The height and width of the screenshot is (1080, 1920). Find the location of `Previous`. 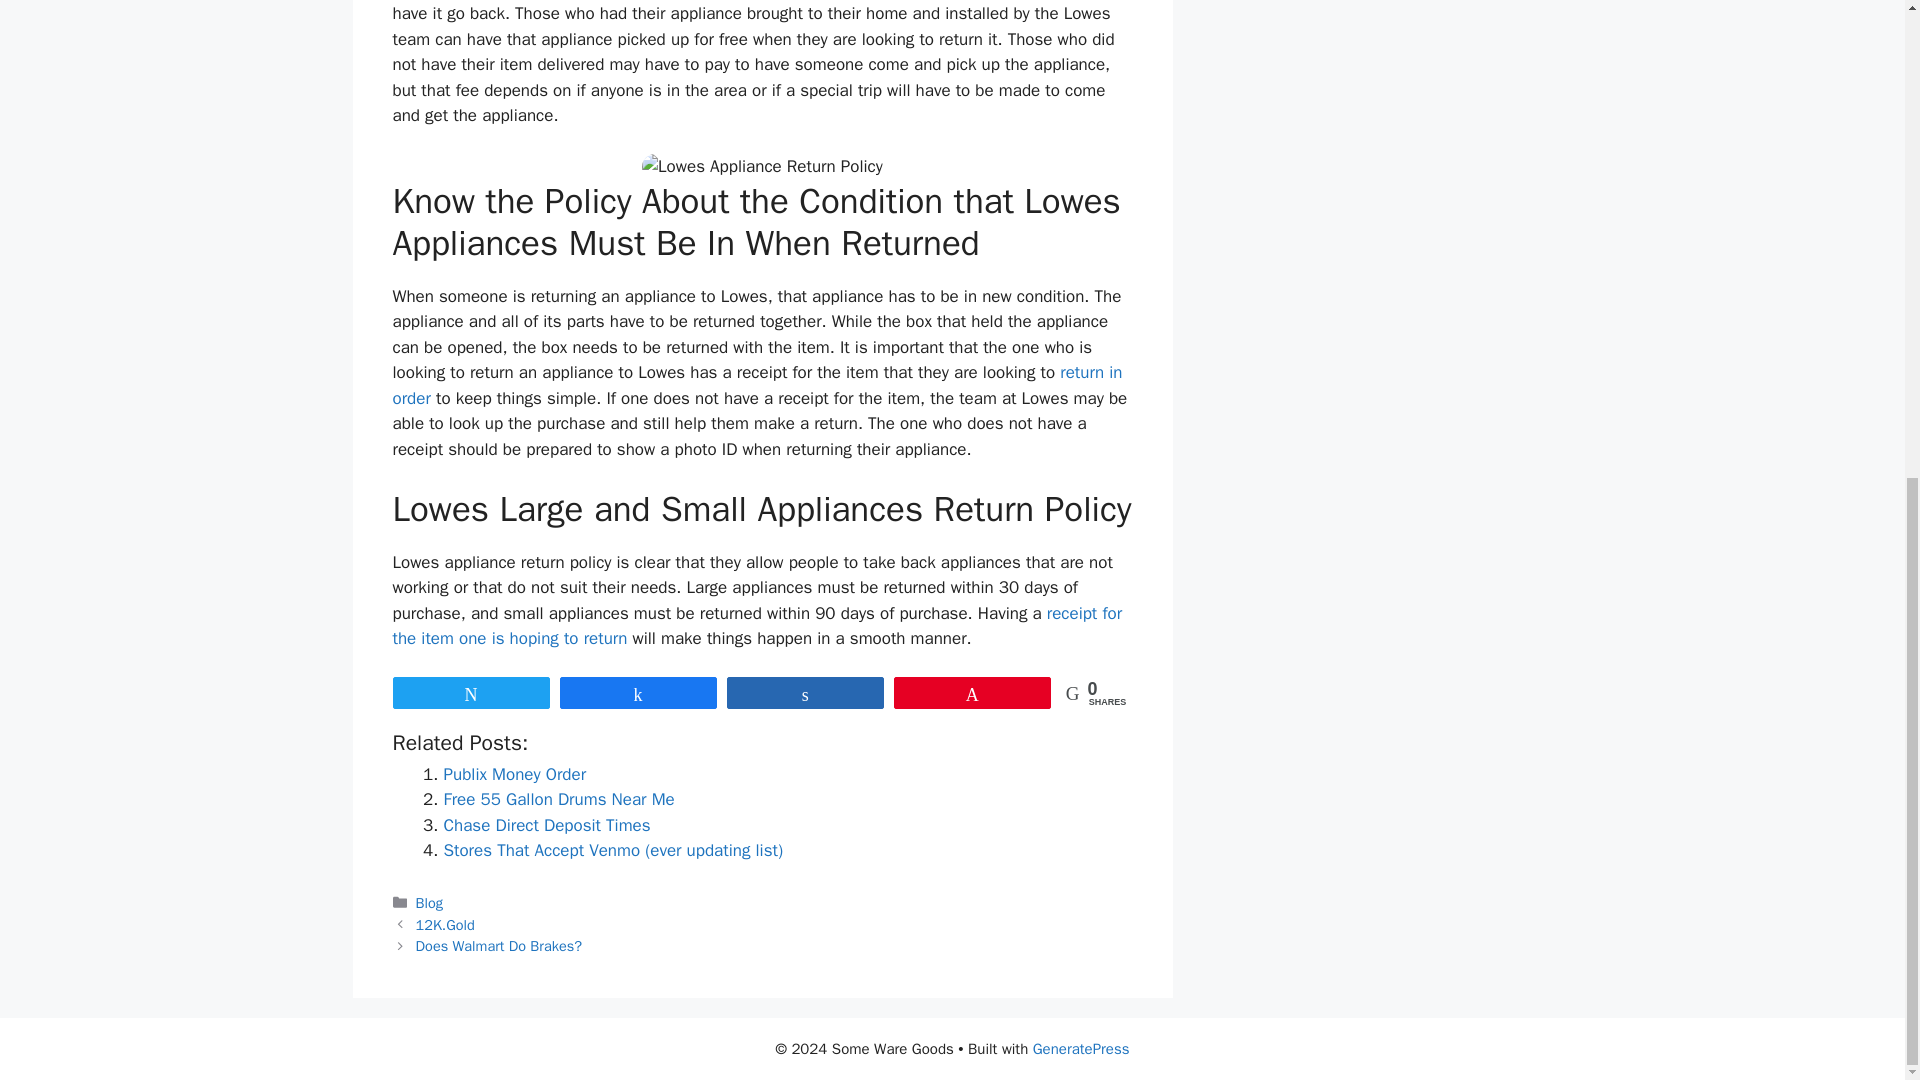

Previous is located at coordinates (445, 924).